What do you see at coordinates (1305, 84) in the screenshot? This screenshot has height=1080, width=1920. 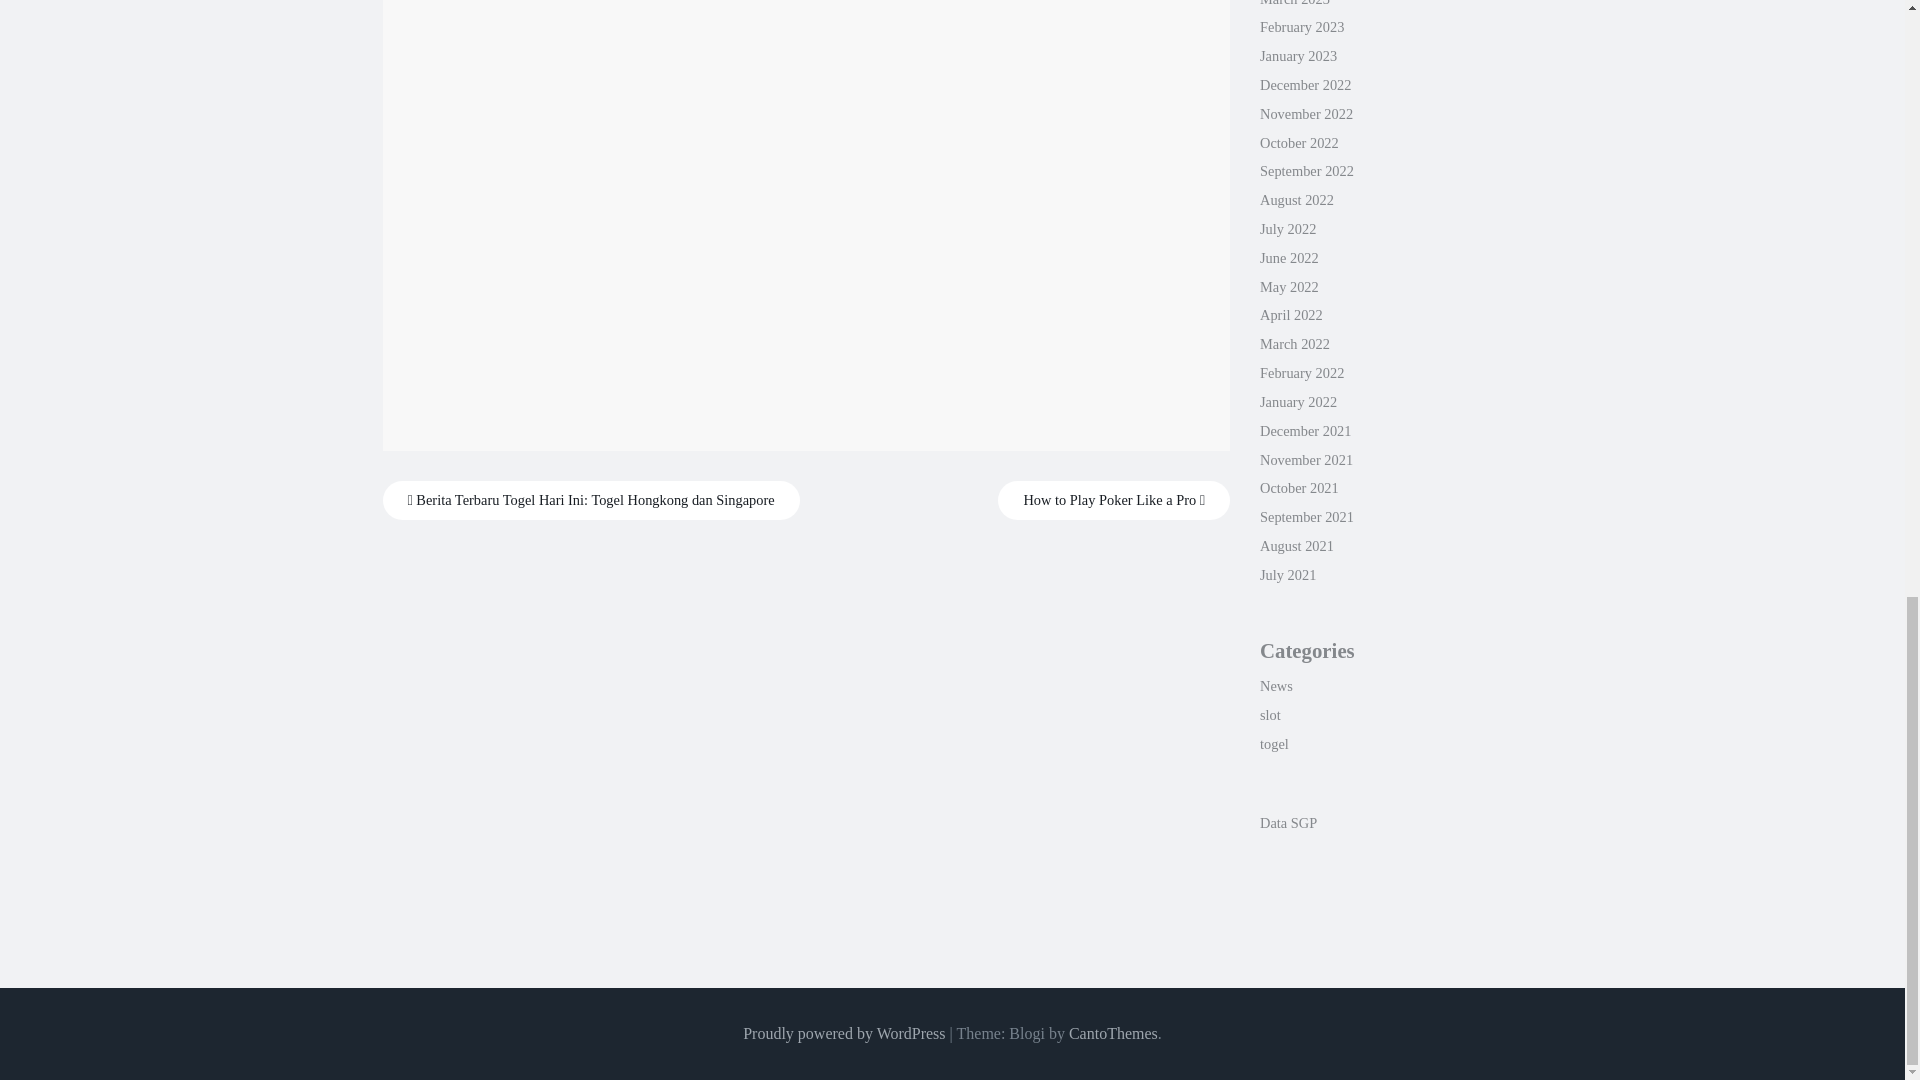 I see `December 2022` at bounding box center [1305, 84].